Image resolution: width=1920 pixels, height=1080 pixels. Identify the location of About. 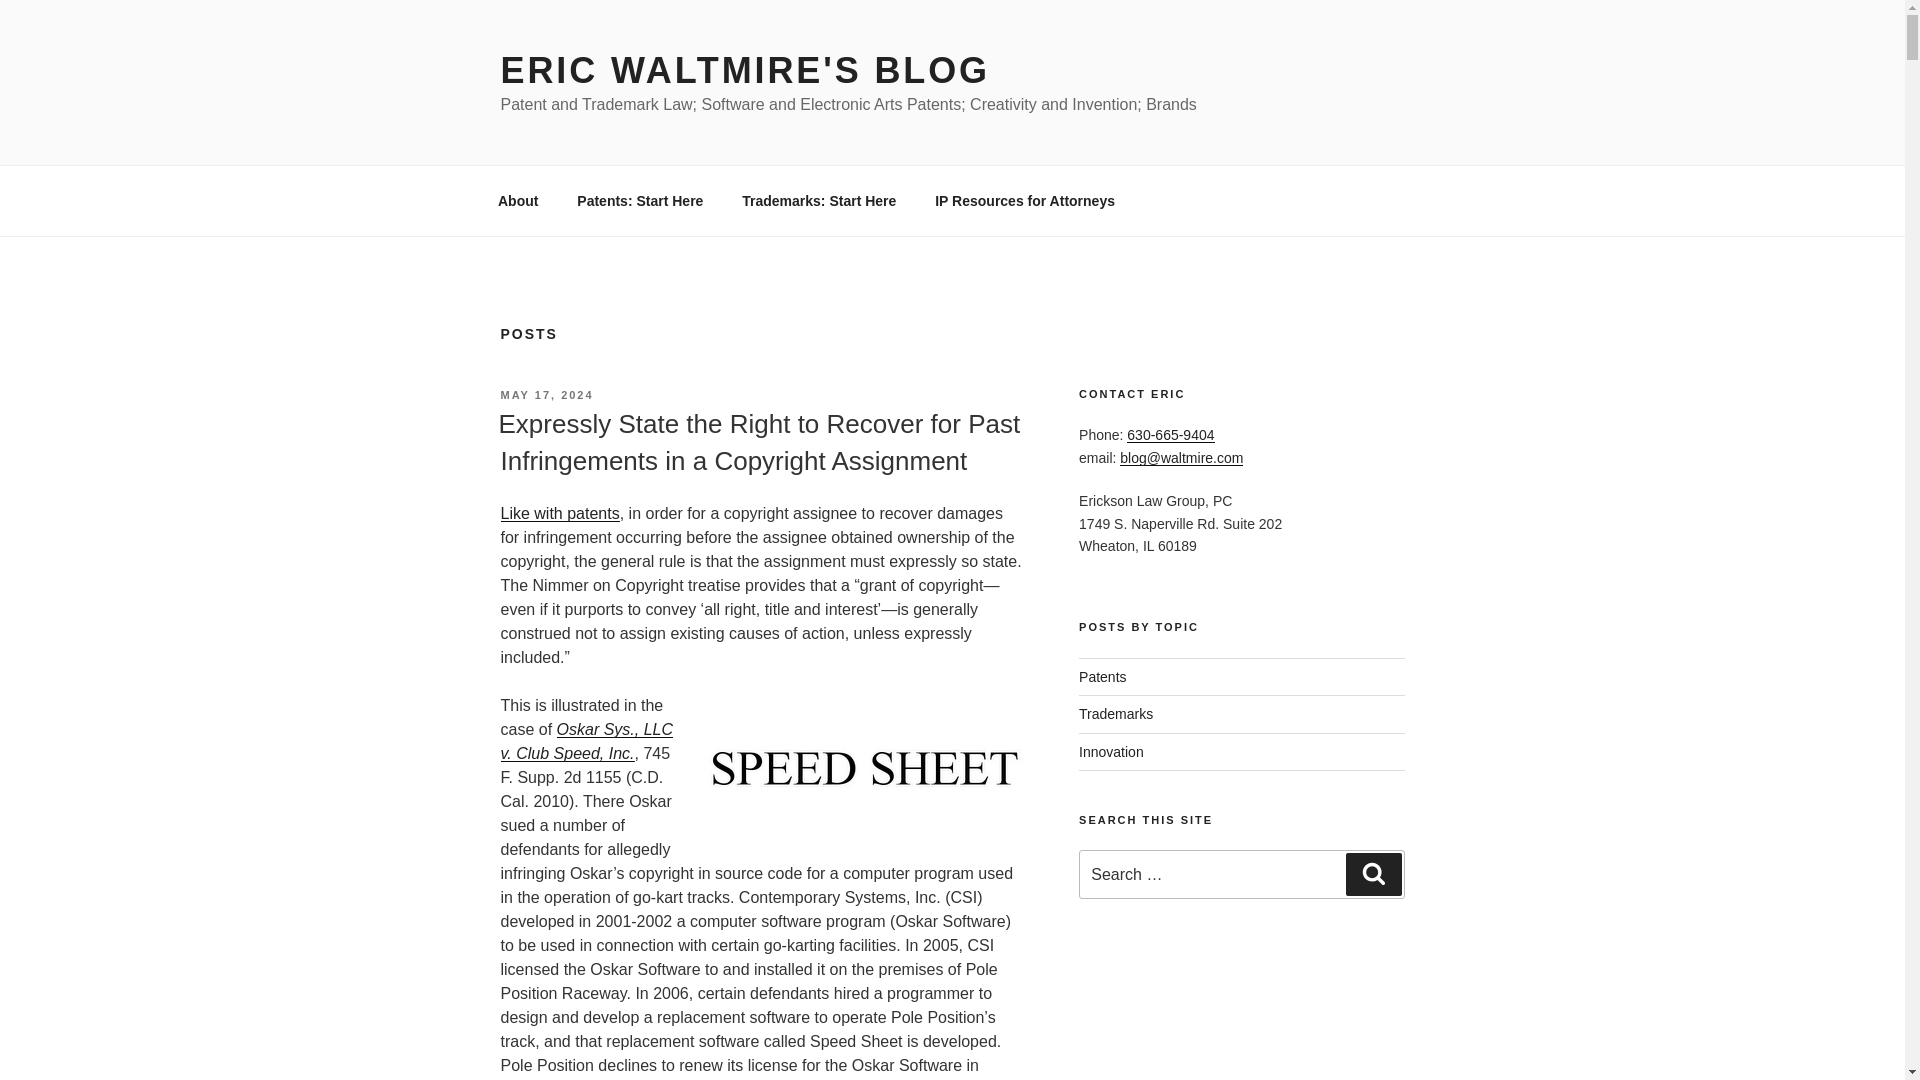
(517, 200).